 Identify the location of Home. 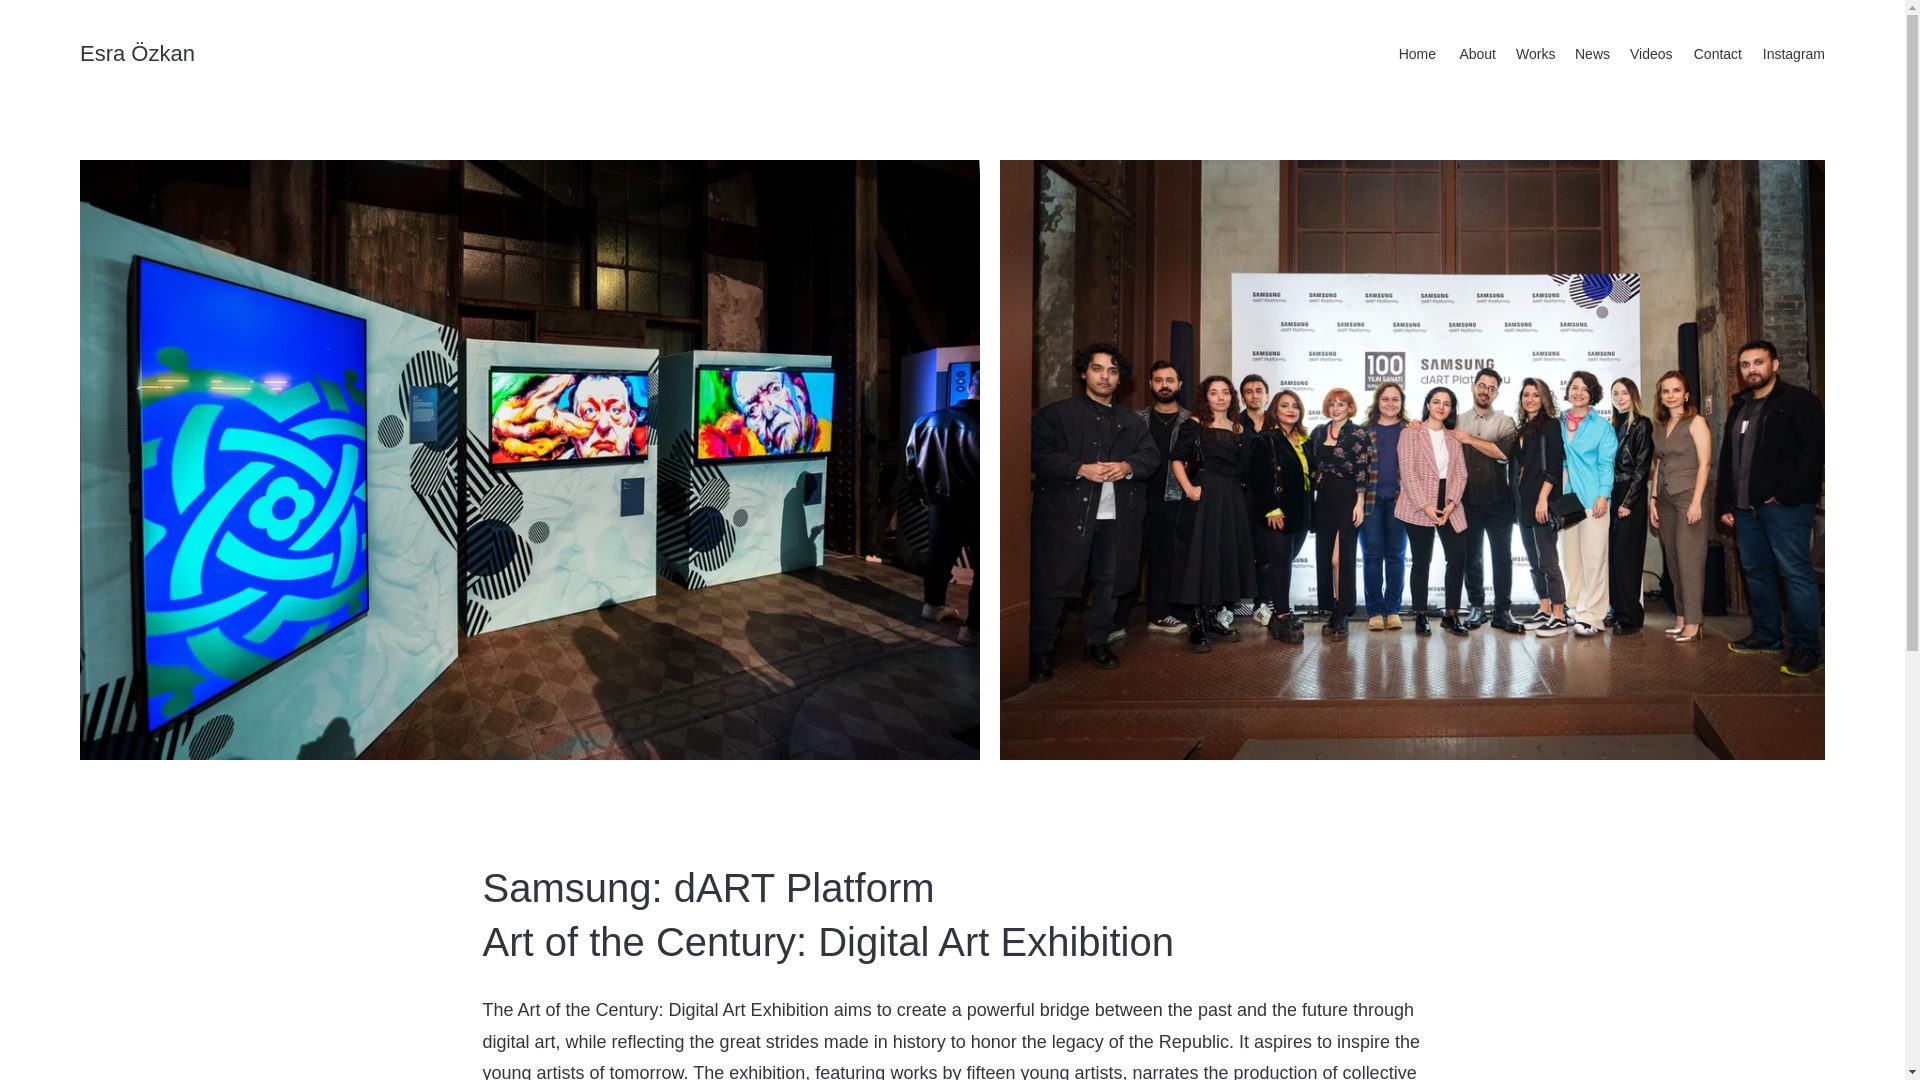
(1416, 54).